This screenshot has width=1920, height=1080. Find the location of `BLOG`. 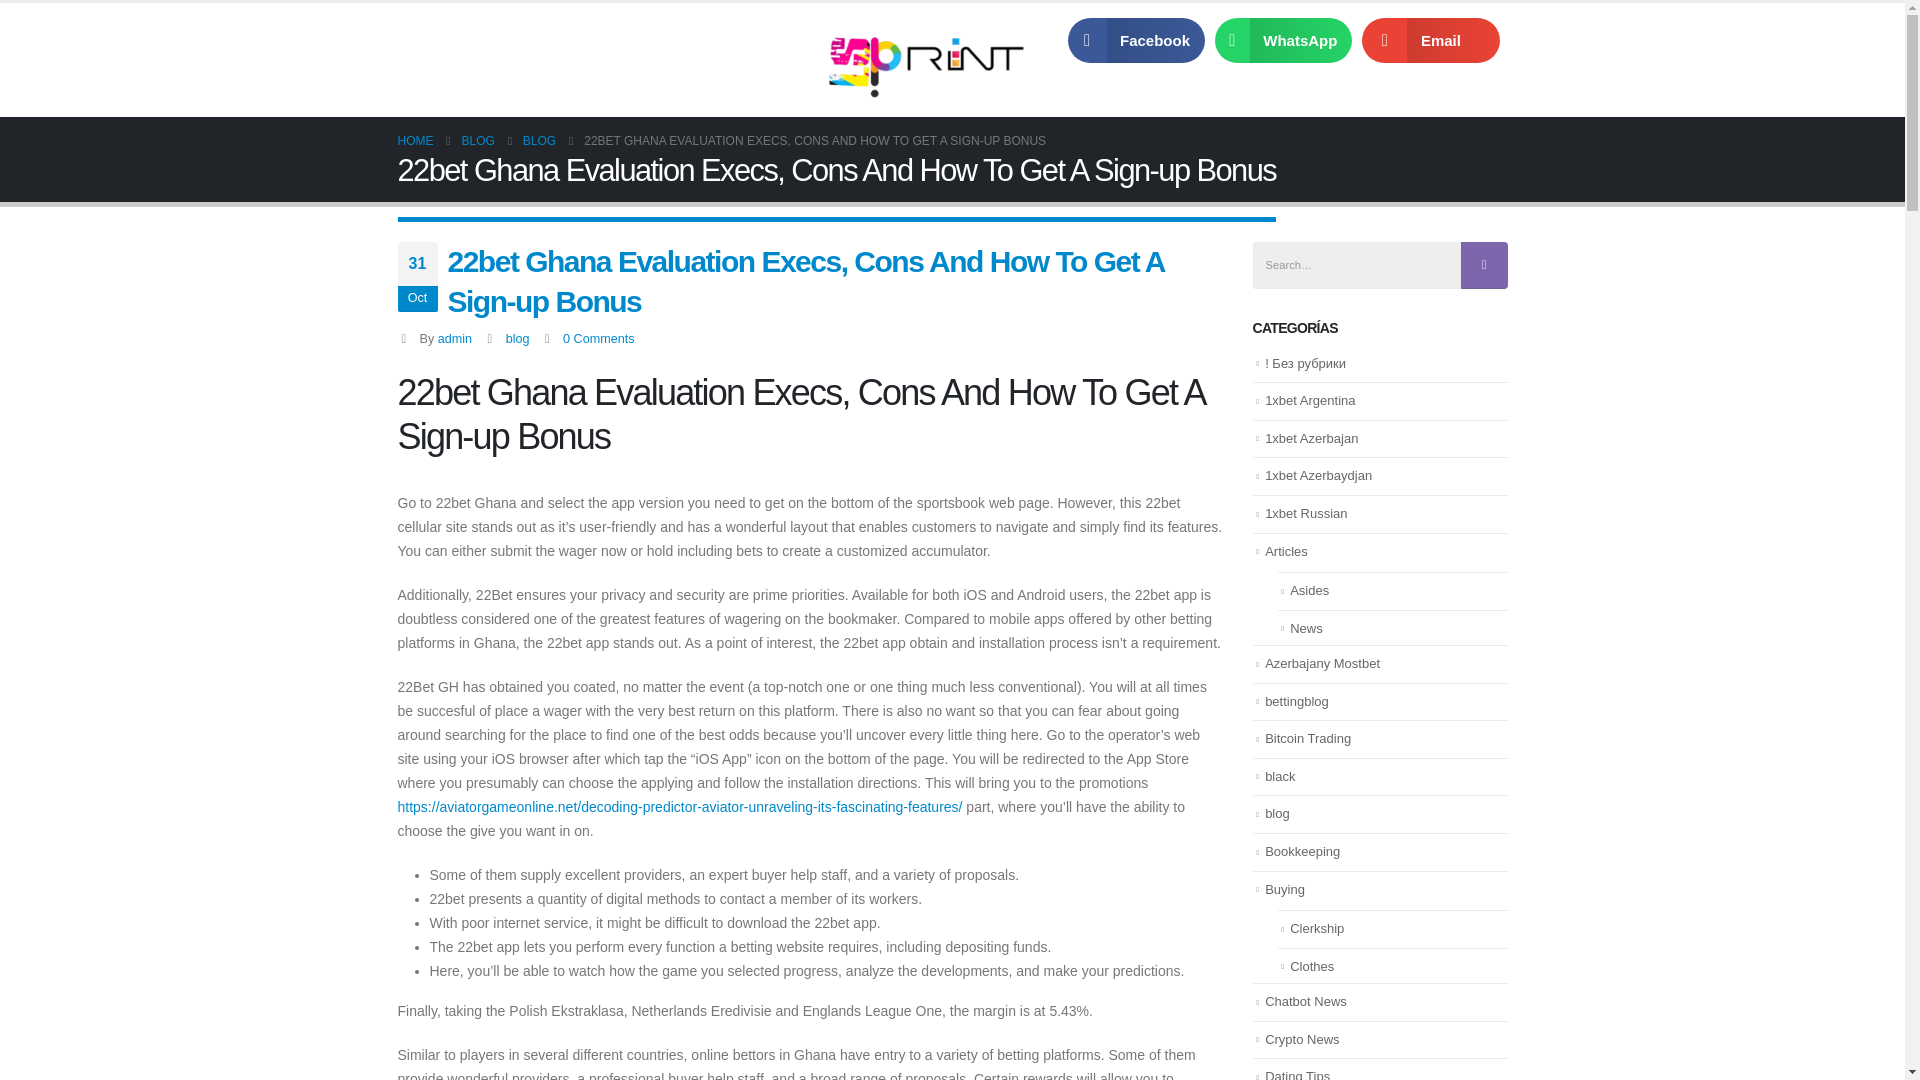

BLOG is located at coordinates (478, 140).